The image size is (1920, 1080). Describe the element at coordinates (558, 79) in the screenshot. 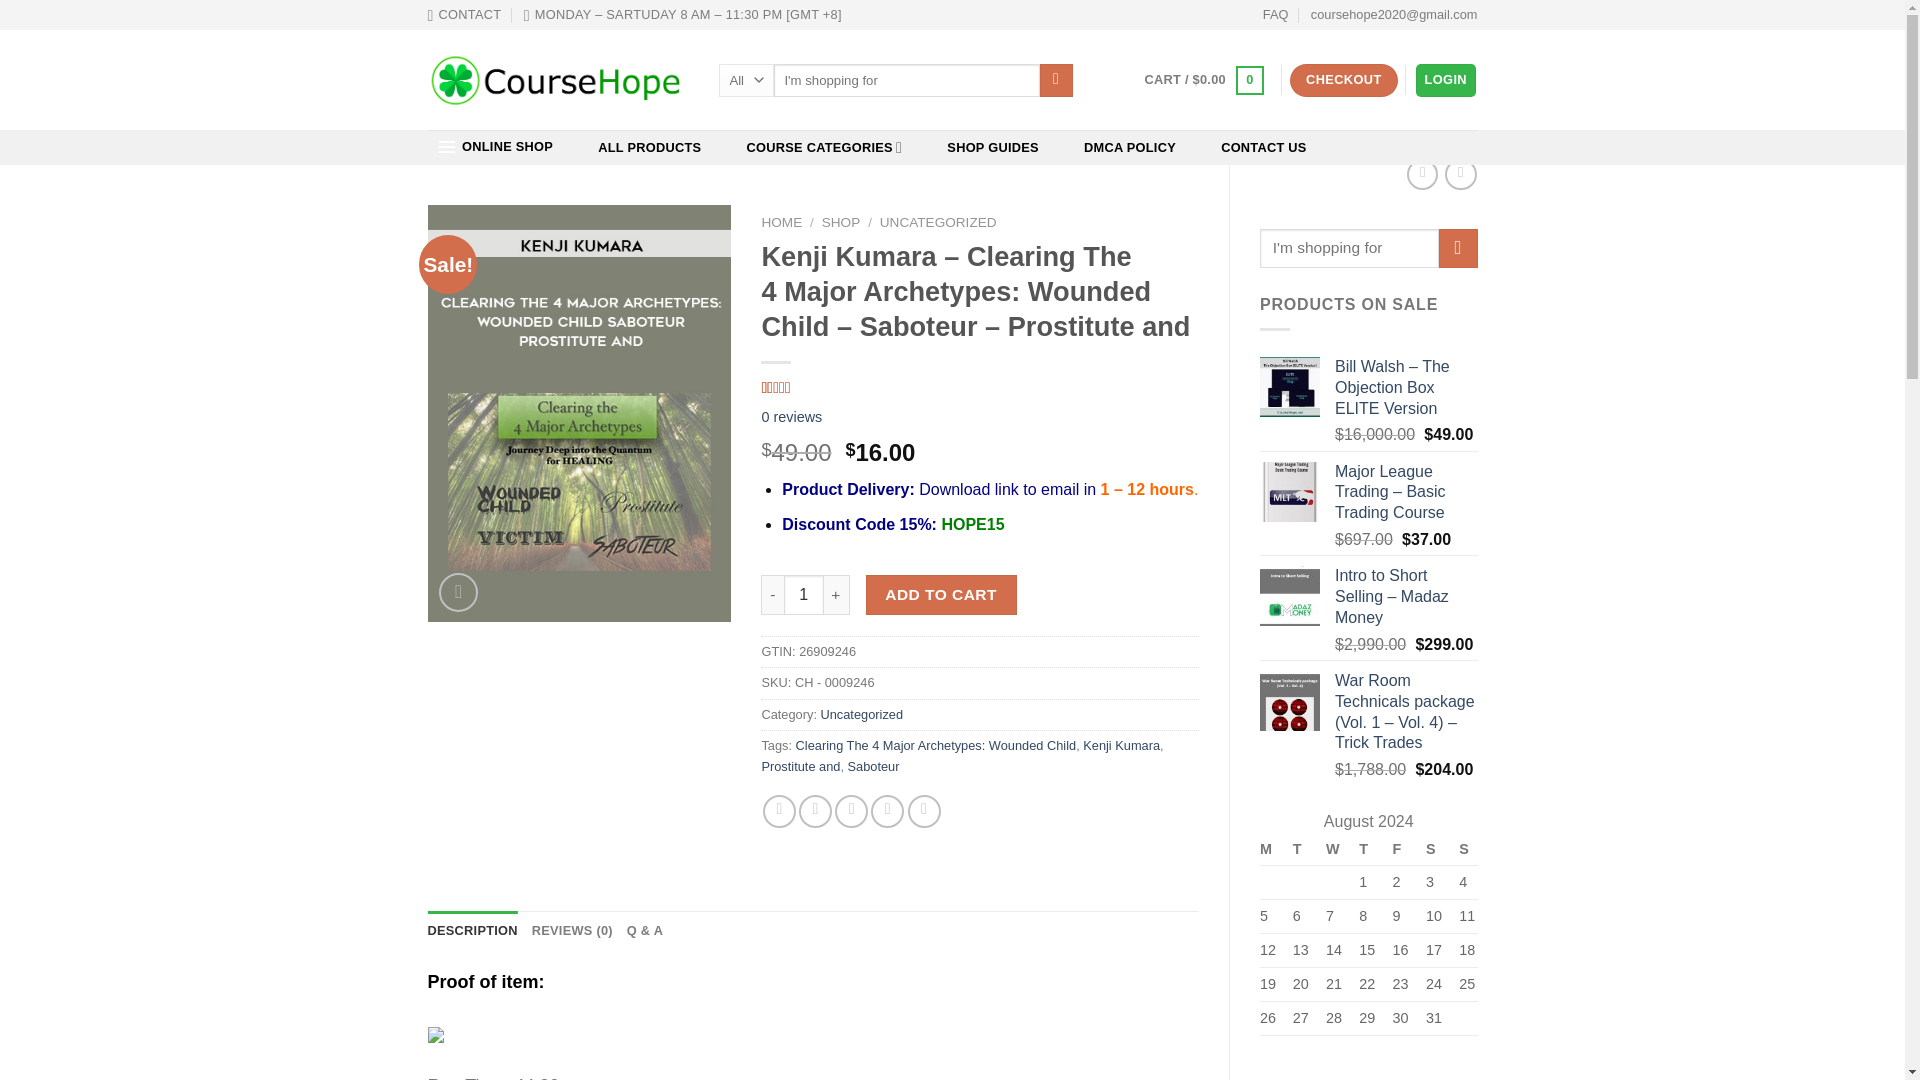

I see `Download Courses Shop - Download Courses Shop` at that location.